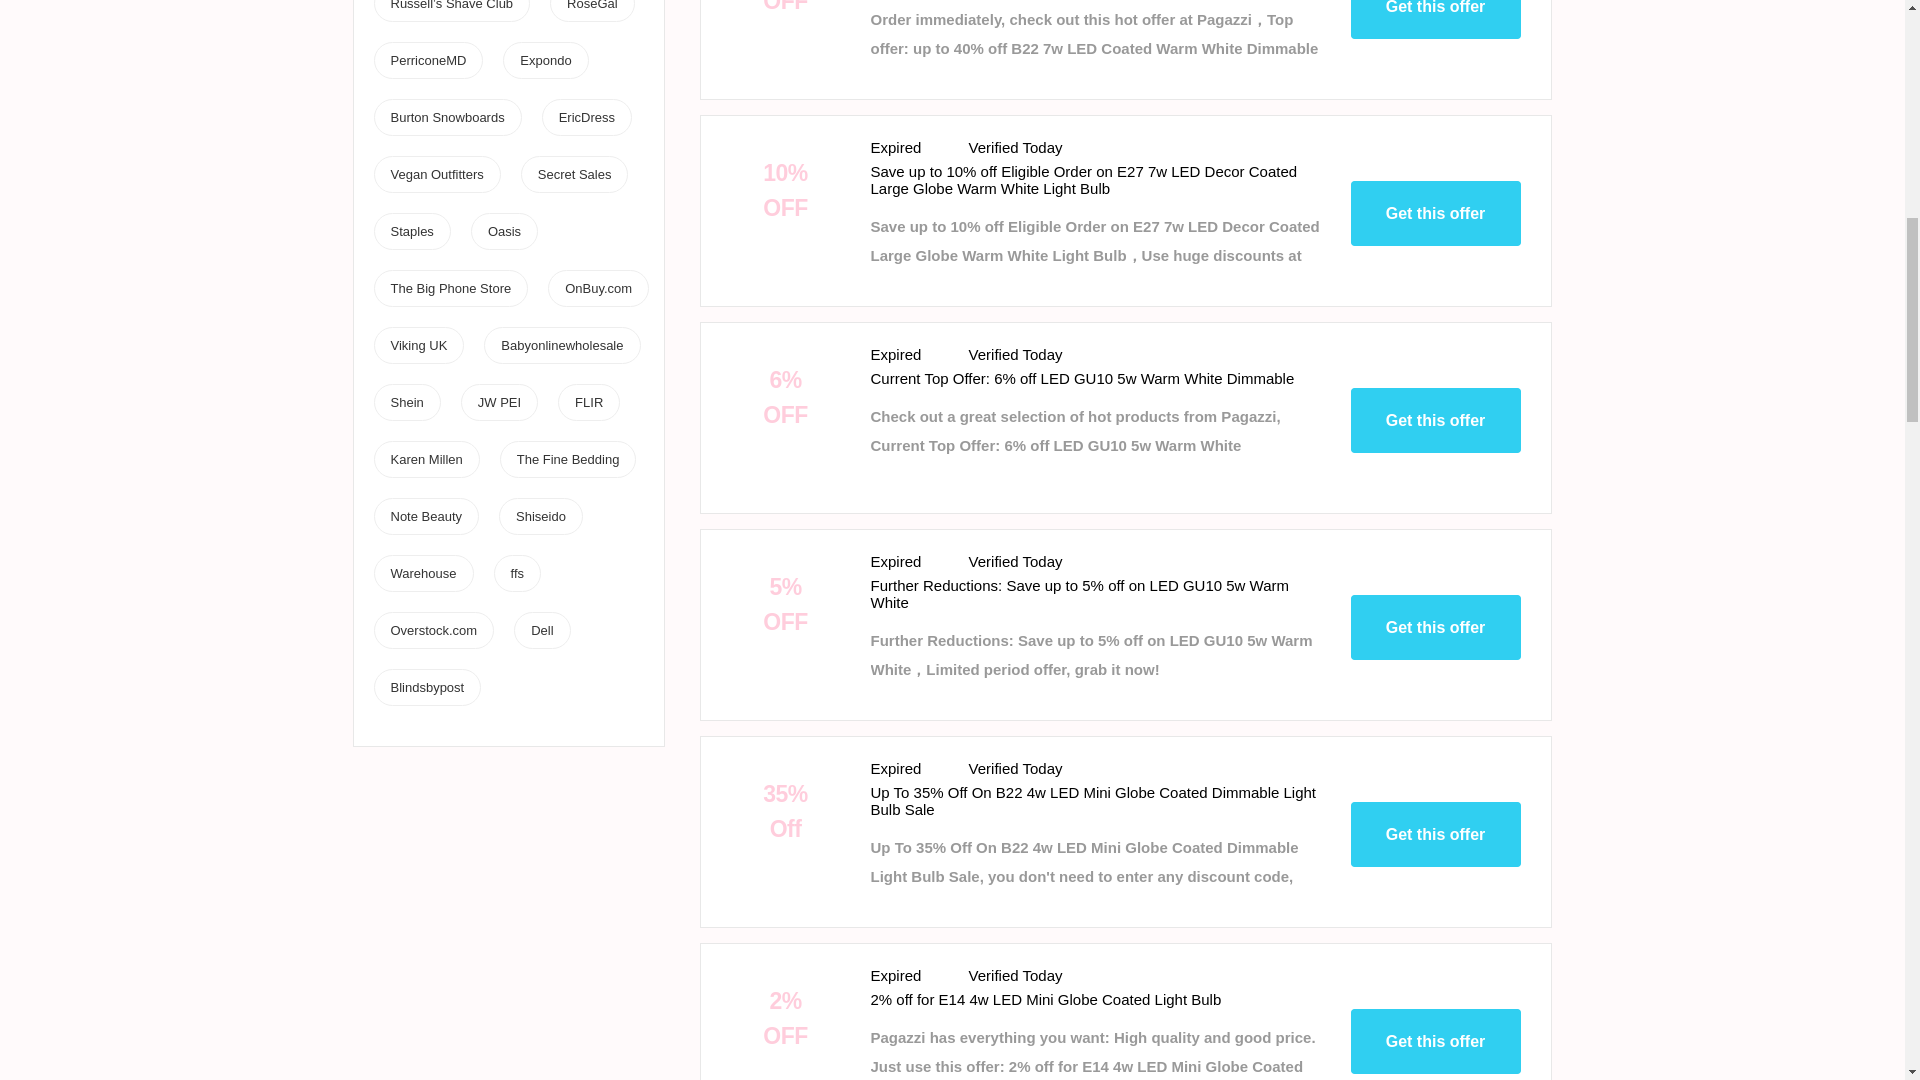 The height and width of the screenshot is (1080, 1920). What do you see at coordinates (568, 459) in the screenshot?
I see `The Fine Bedding` at bounding box center [568, 459].